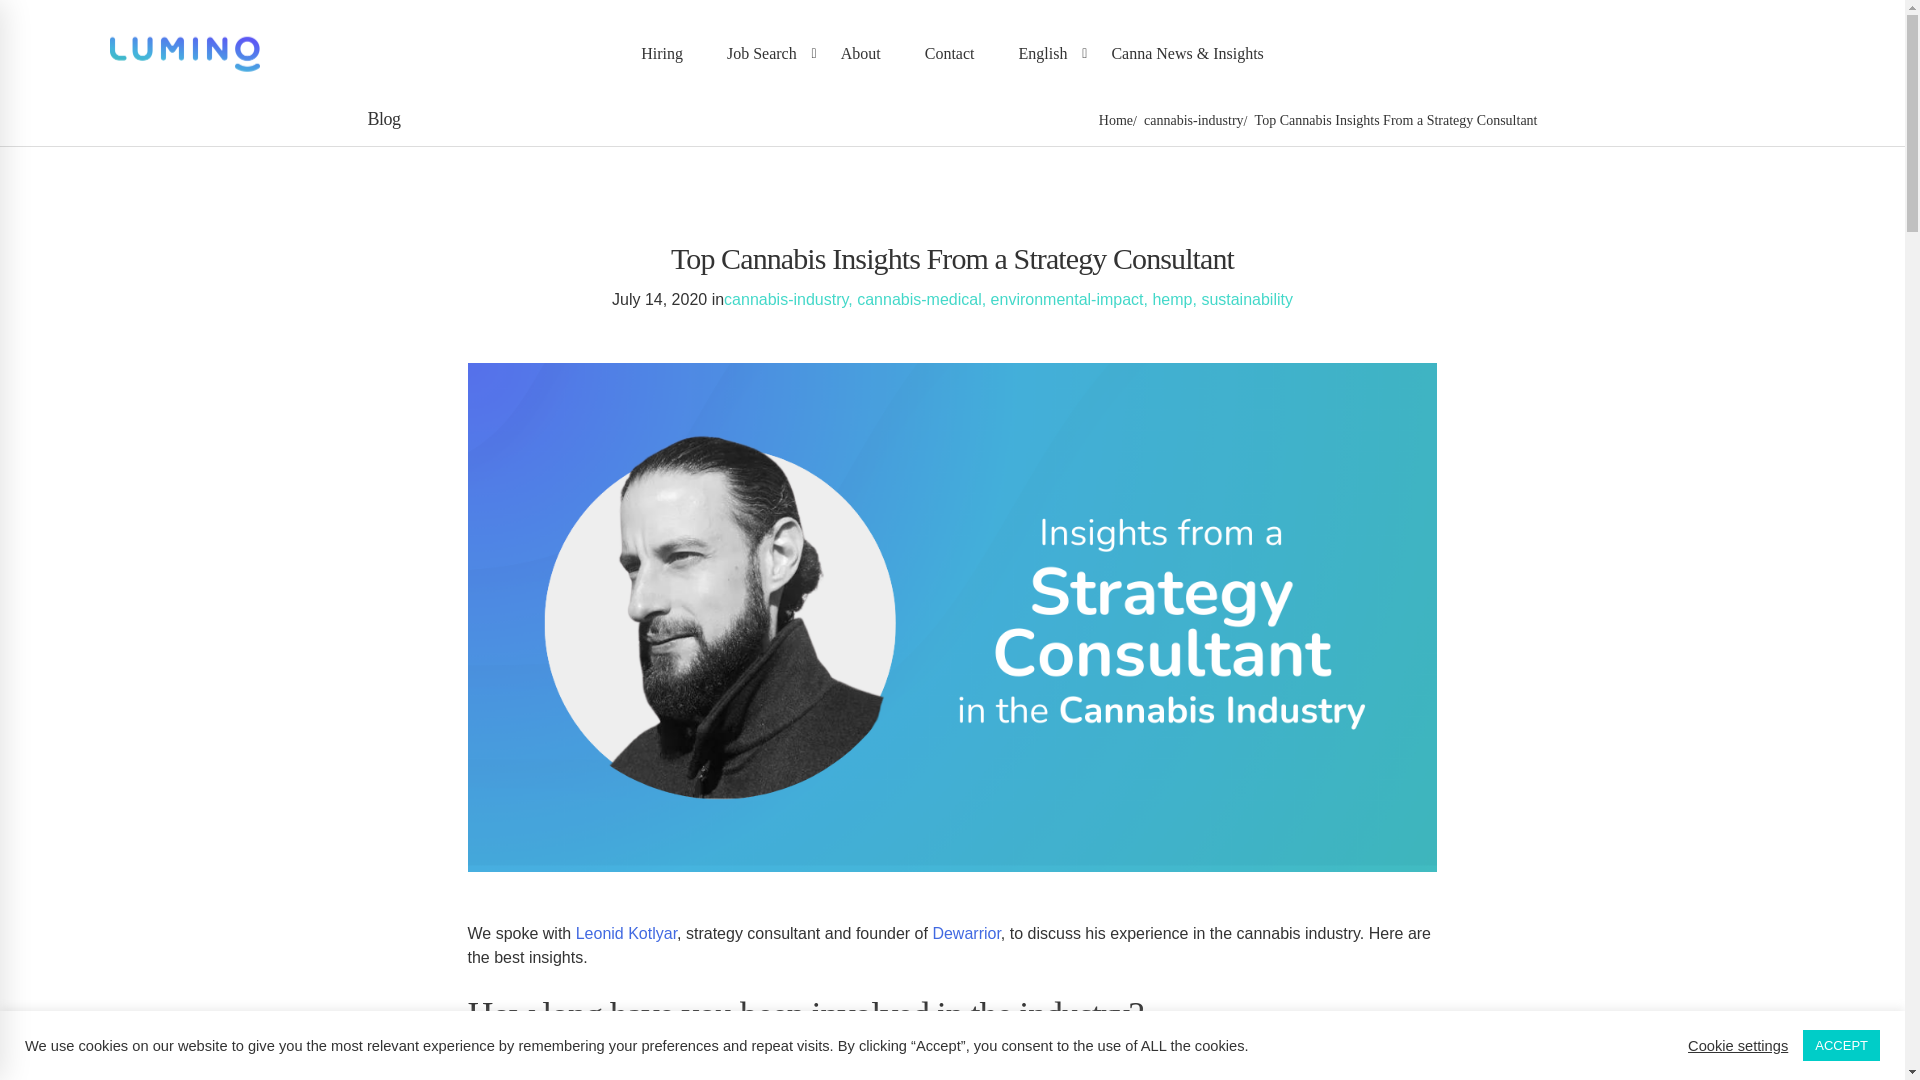  What do you see at coordinates (966, 932) in the screenshot?
I see `Dewarrior` at bounding box center [966, 932].